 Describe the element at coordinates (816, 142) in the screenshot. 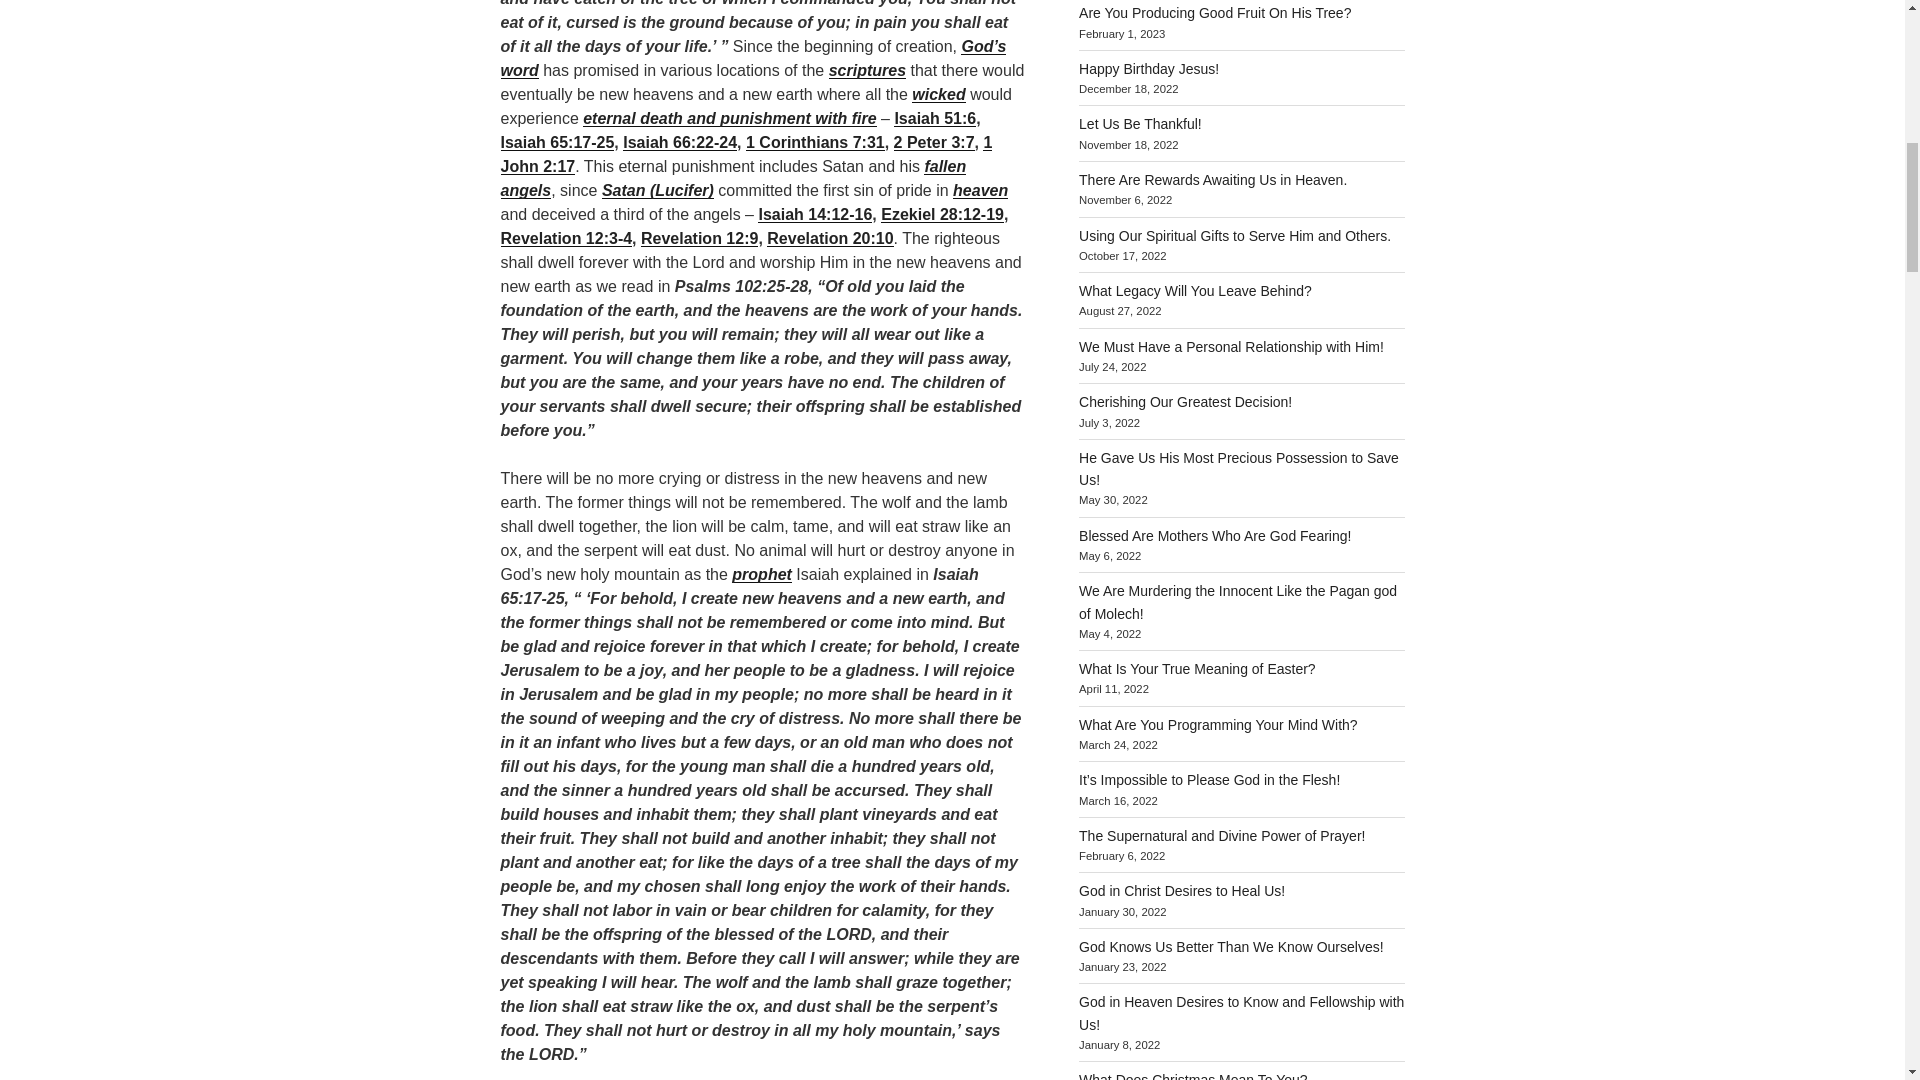

I see `1 Corinthians 7:31` at that location.